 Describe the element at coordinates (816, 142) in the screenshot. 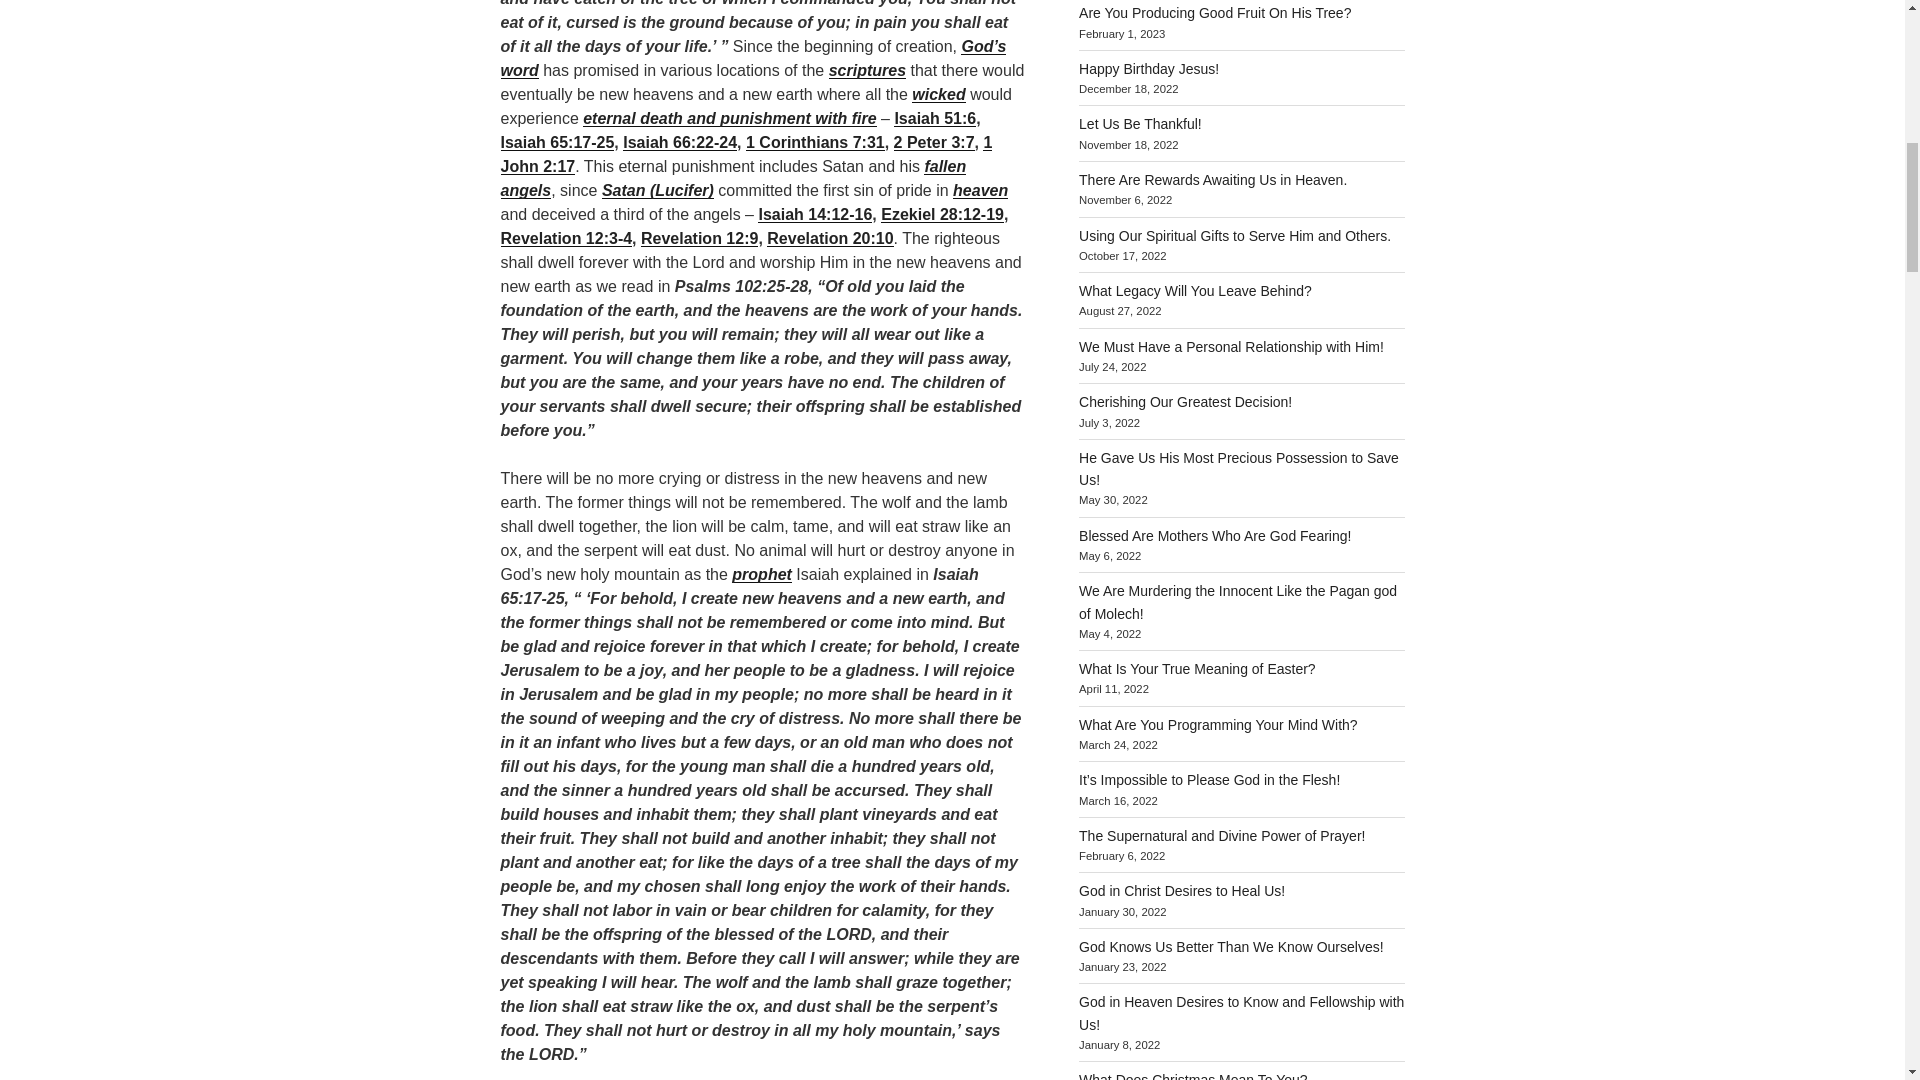

I see `1 Corinthians 7:31` at that location.